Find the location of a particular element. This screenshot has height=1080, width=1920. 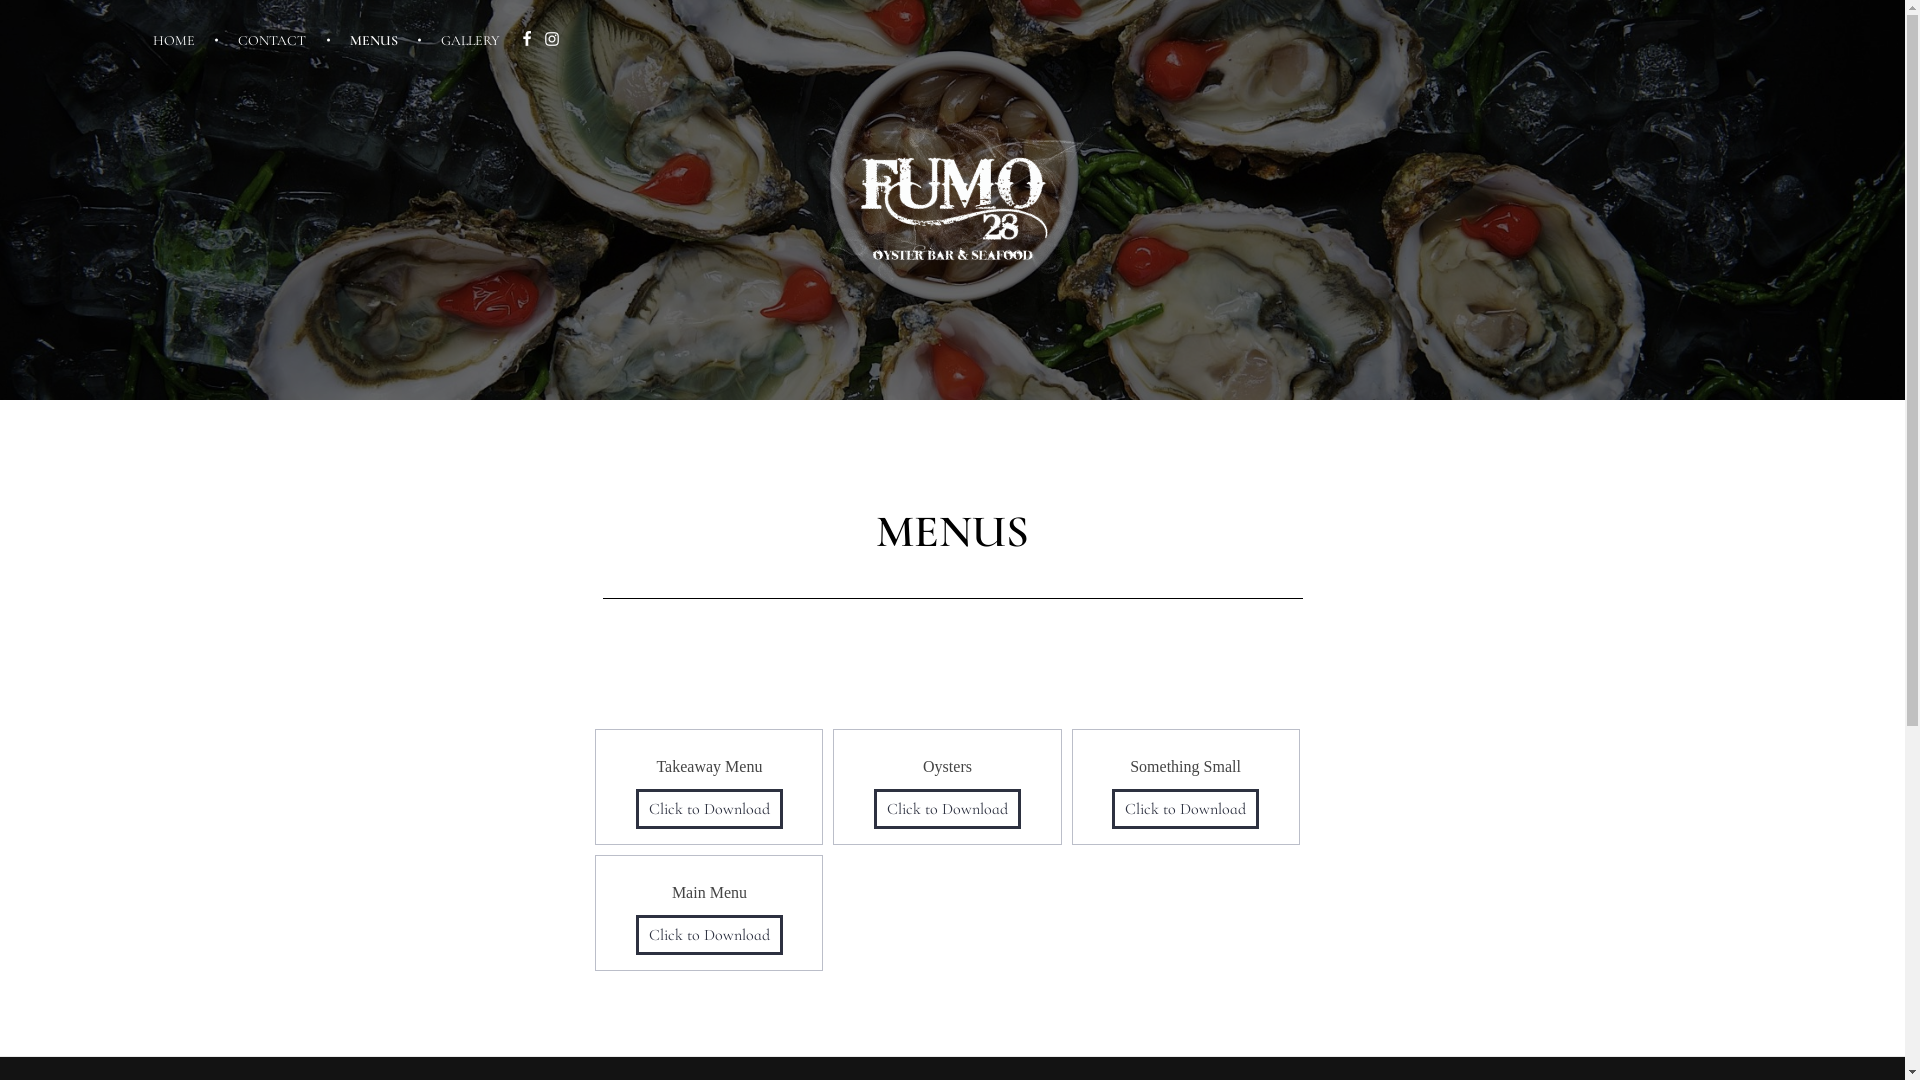

Click to Download is located at coordinates (948, 809).